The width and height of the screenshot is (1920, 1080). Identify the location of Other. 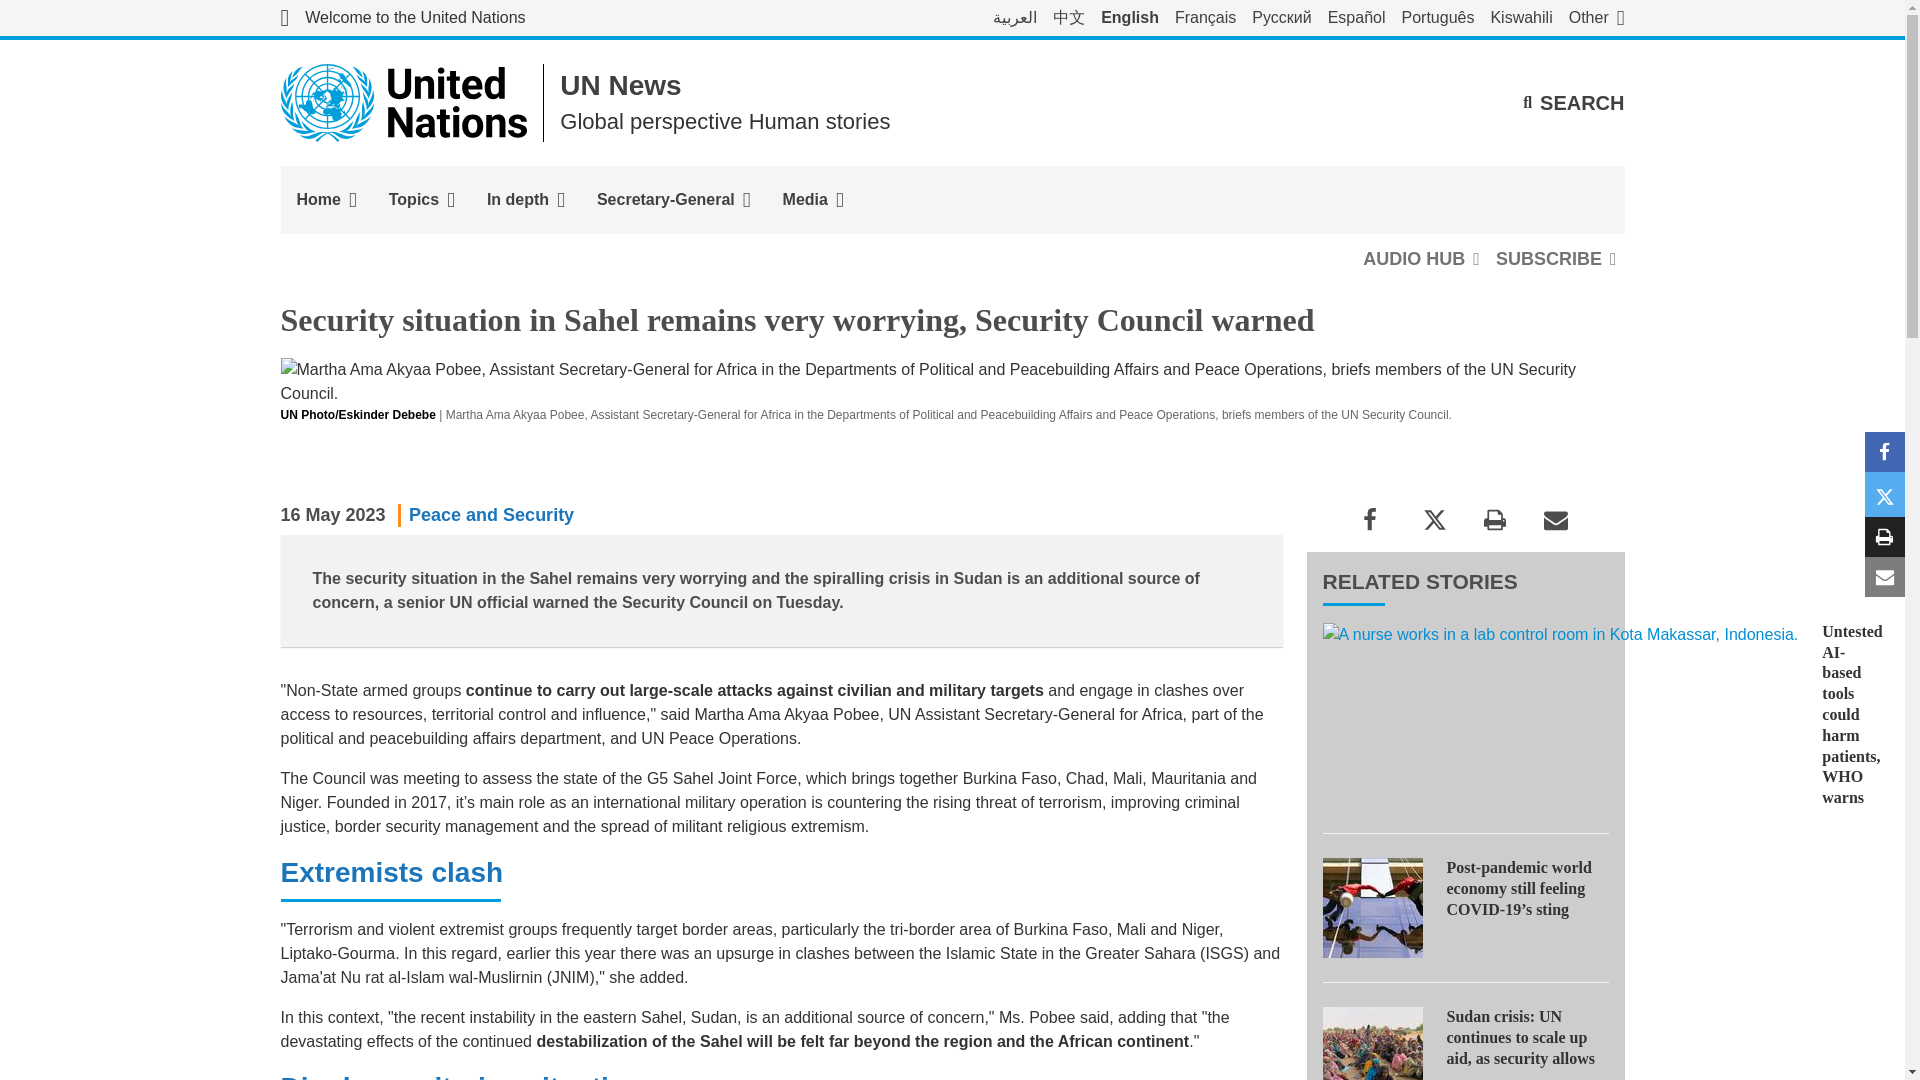
(1596, 18).